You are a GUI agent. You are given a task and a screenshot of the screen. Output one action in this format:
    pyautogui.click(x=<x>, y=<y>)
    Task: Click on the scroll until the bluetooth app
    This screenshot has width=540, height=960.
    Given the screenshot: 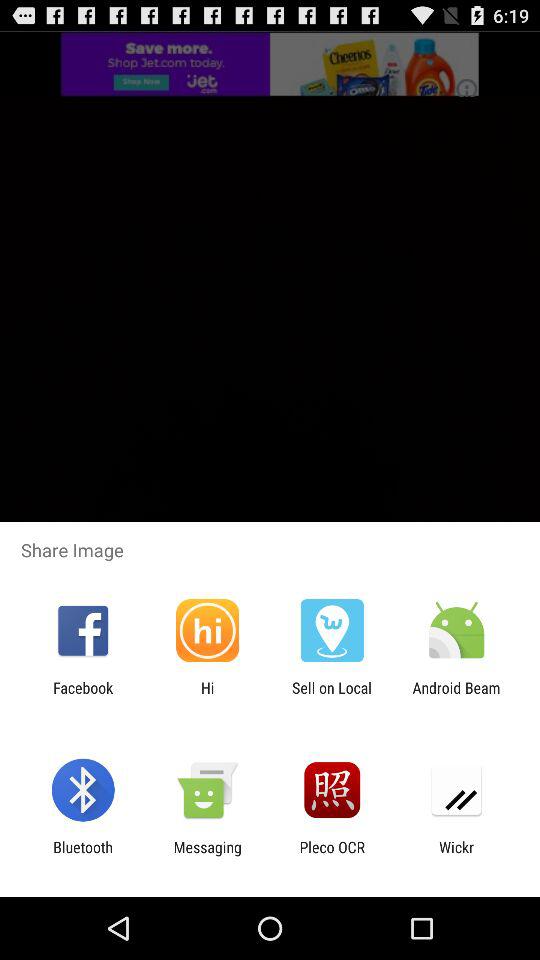 What is the action you would take?
    pyautogui.click(x=82, y=856)
    